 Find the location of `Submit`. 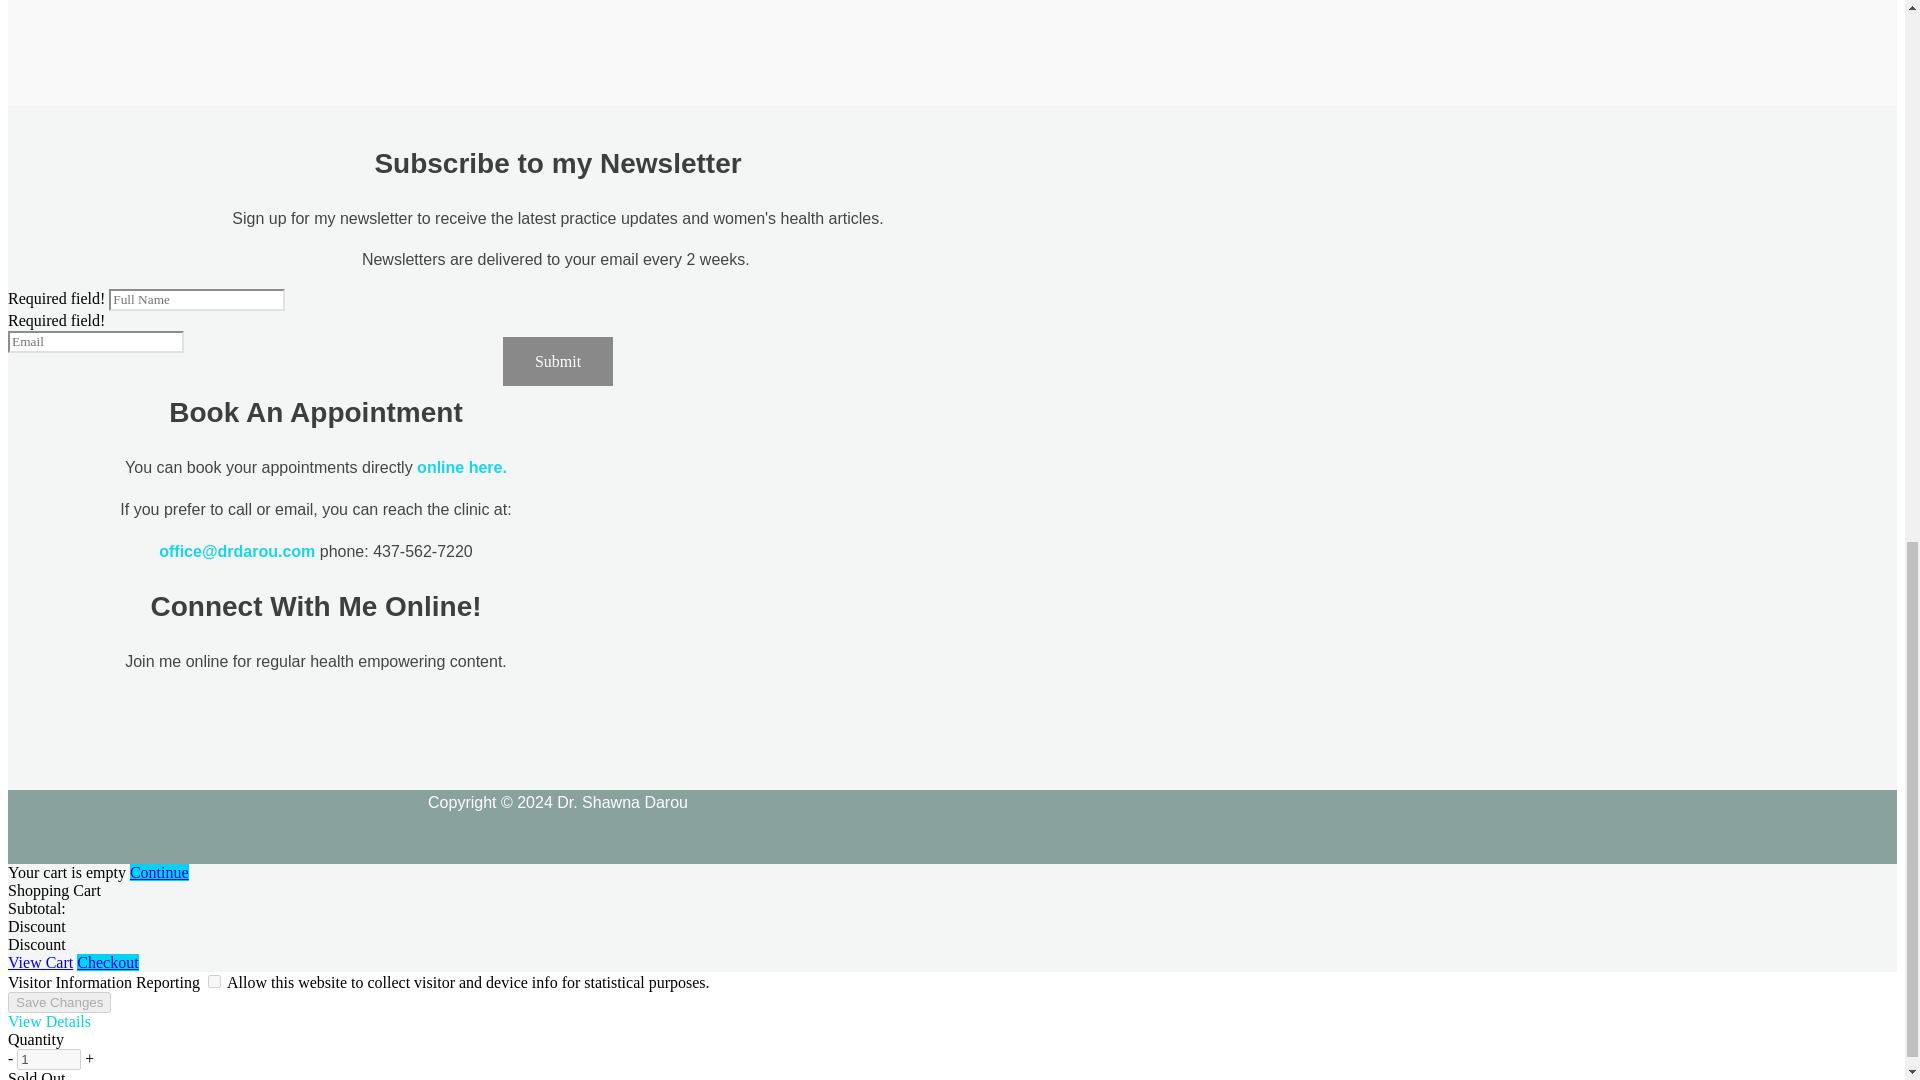

Submit is located at coordinates (558, 360).